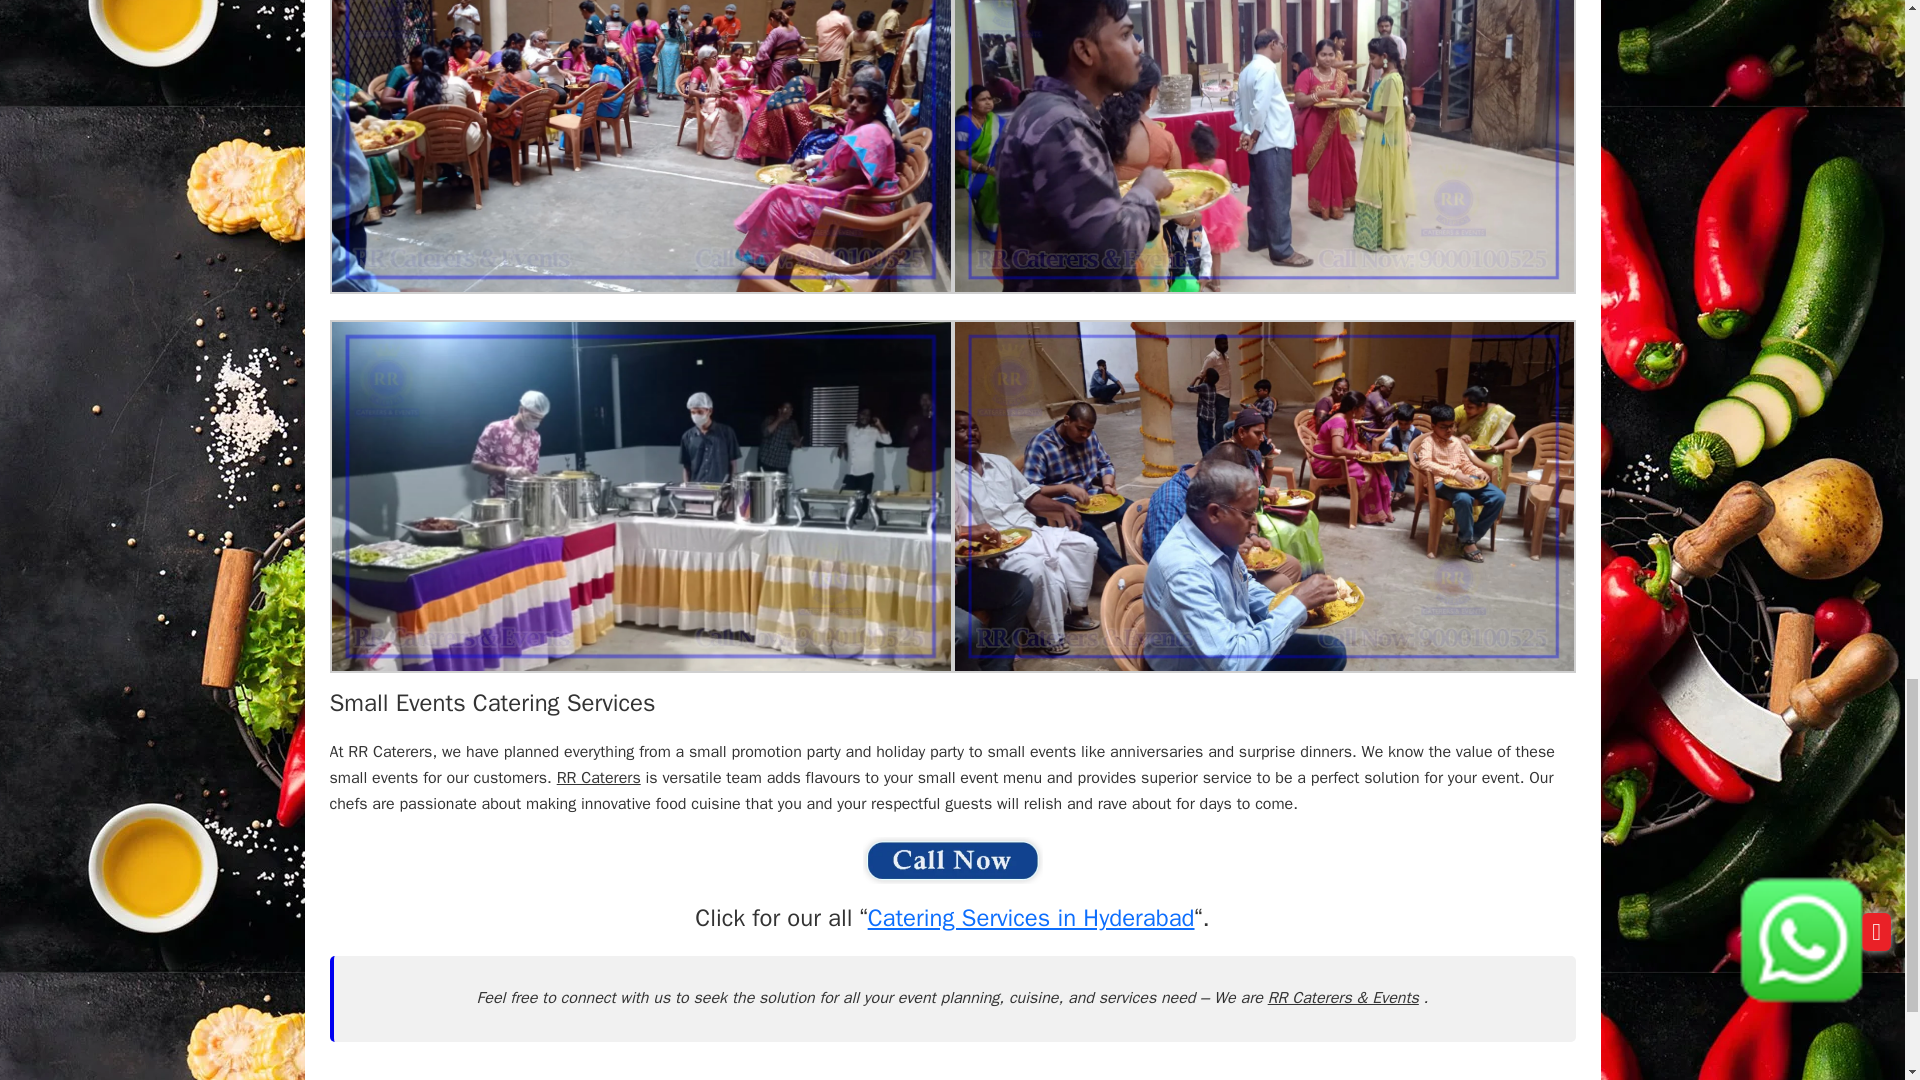  I want to click on RR Caterers, so click(598, 778).